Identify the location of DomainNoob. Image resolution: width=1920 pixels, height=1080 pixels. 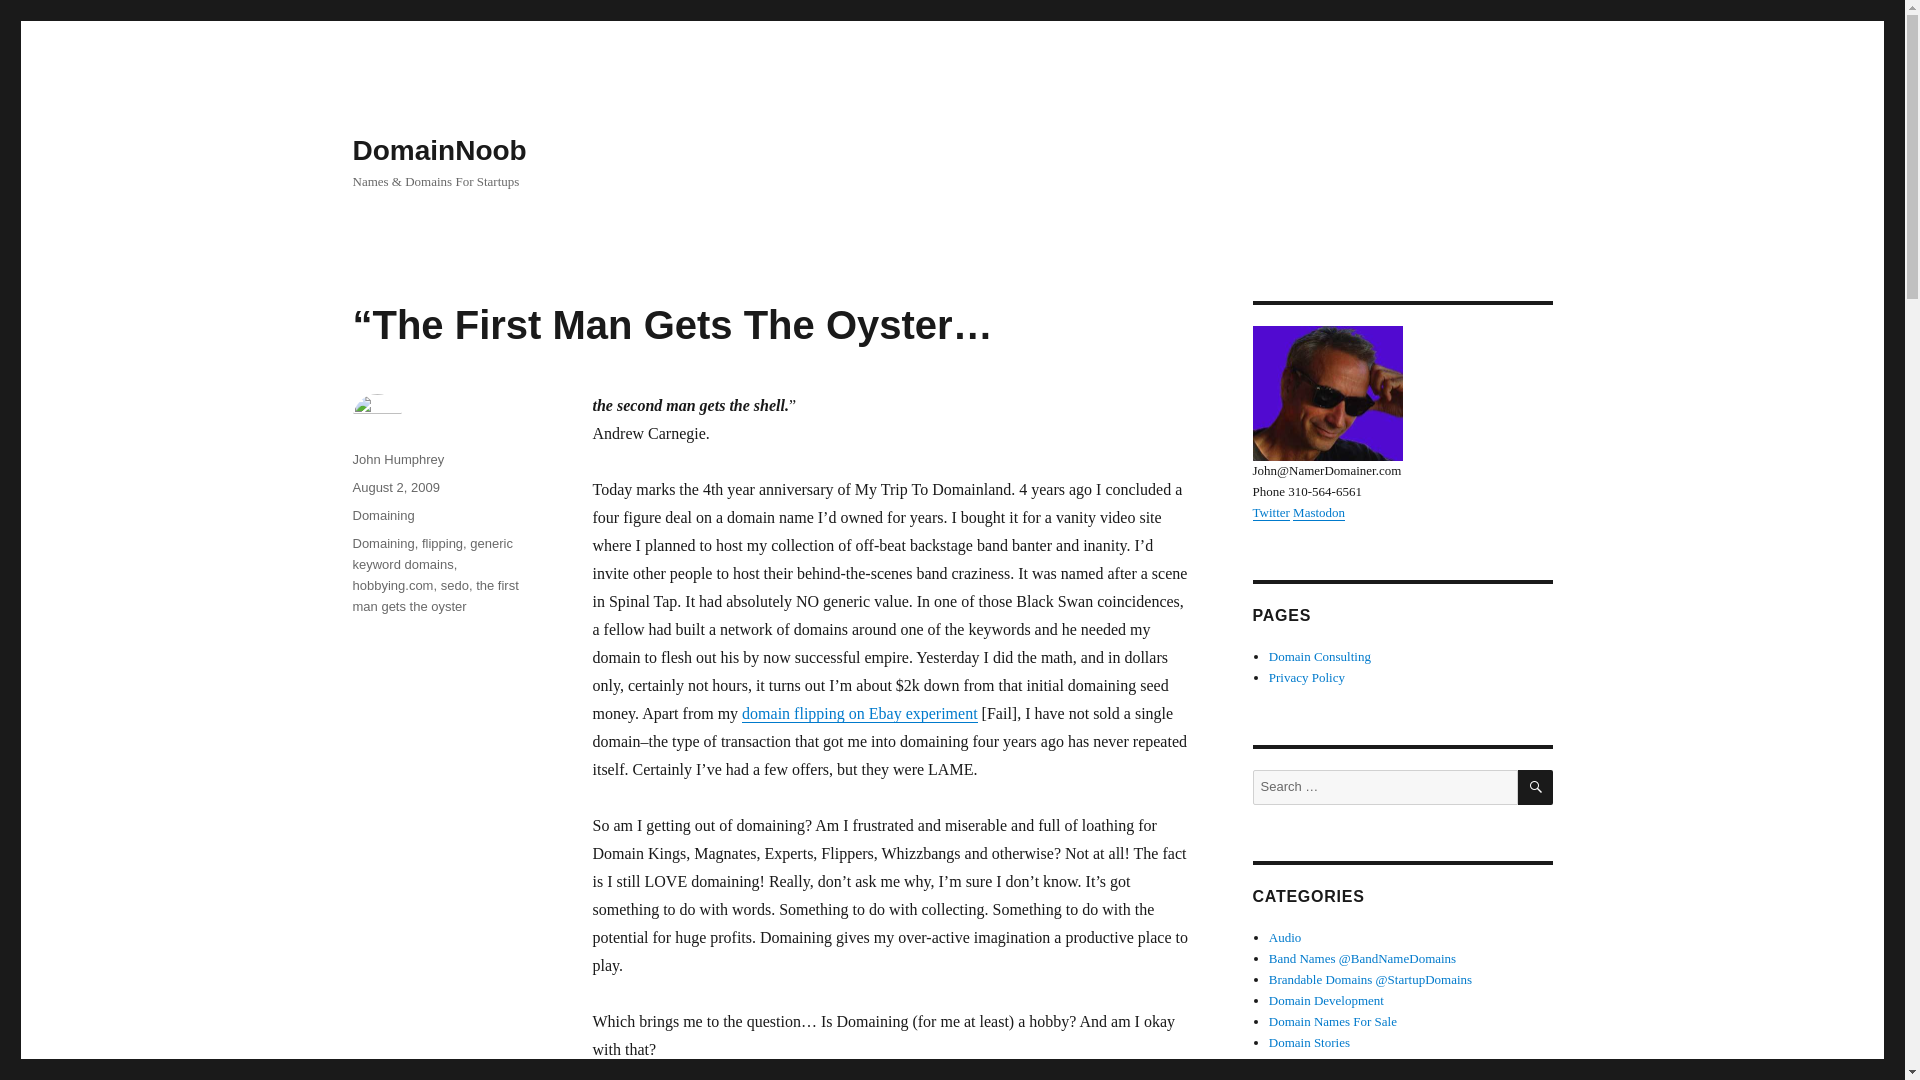
(438, 150).